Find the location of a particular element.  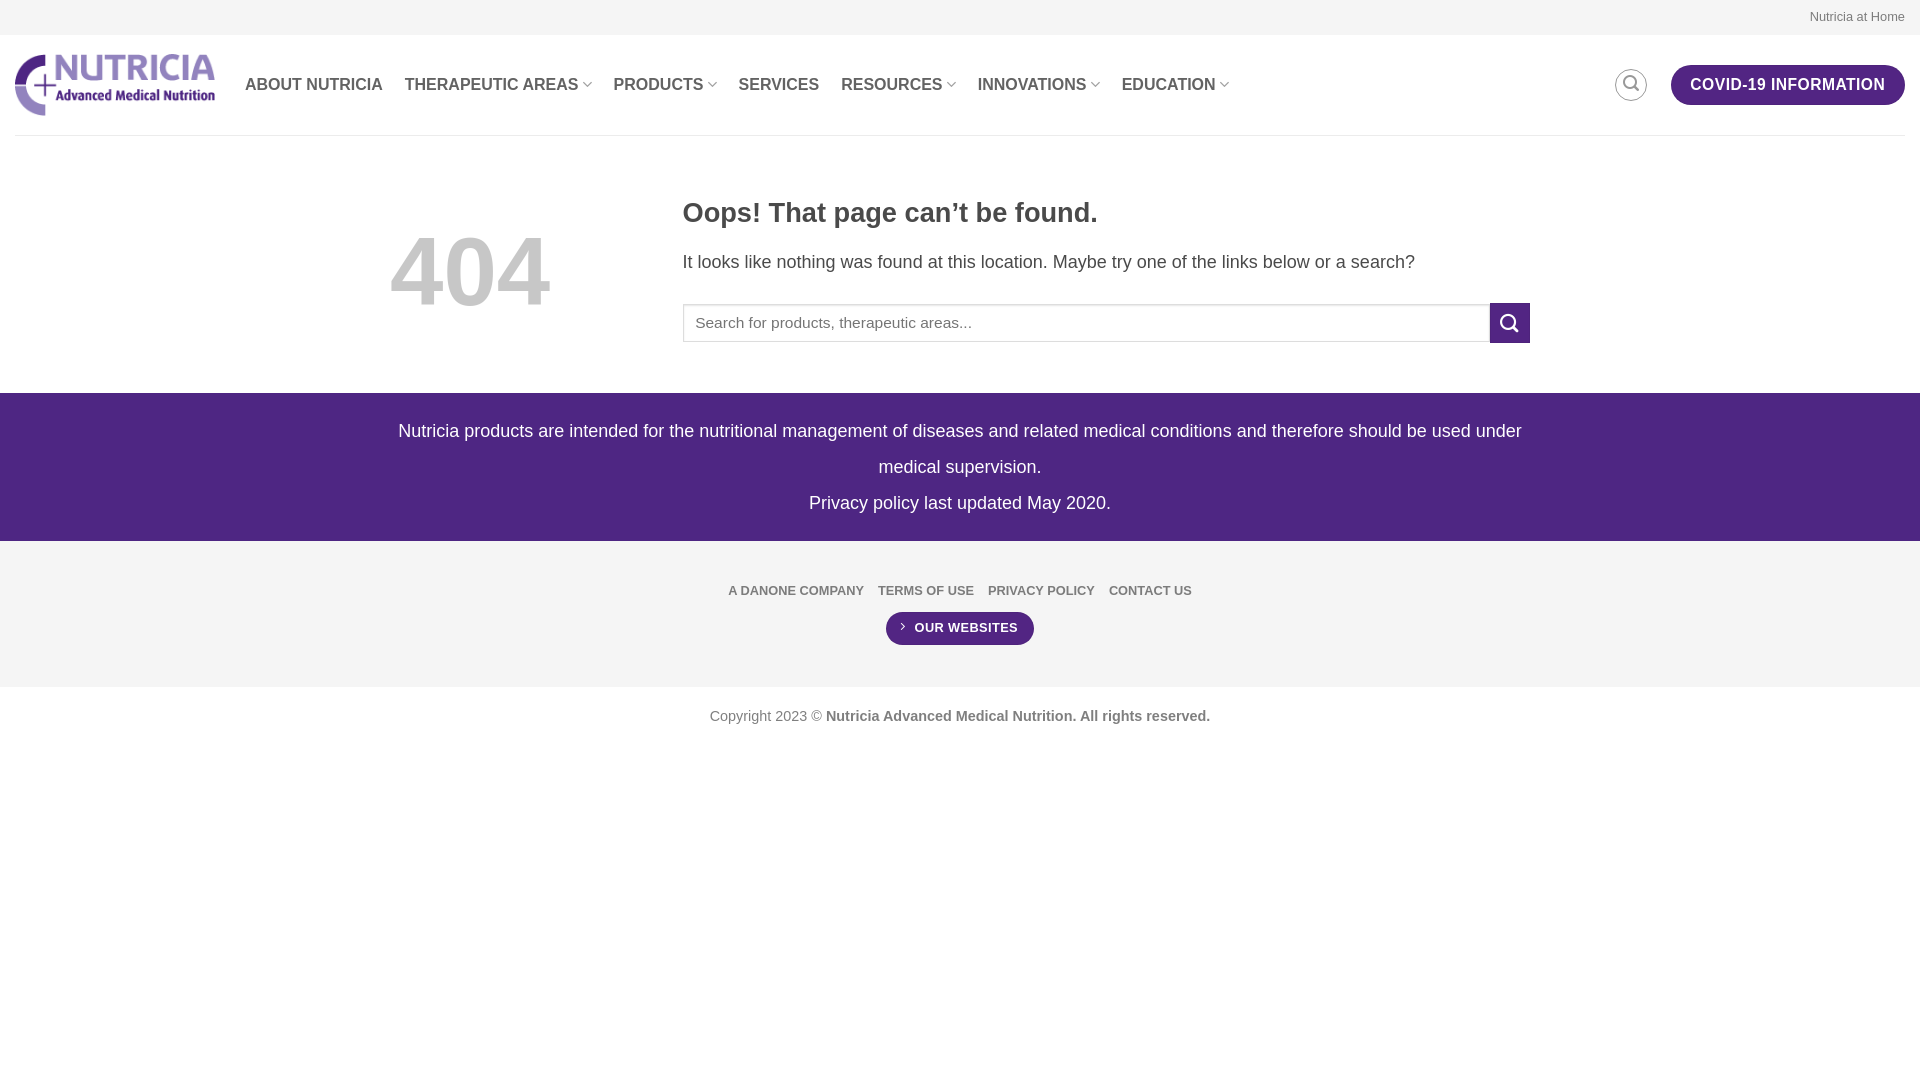

ABOUT NUTRICIA is located at coordinates (314, 85).